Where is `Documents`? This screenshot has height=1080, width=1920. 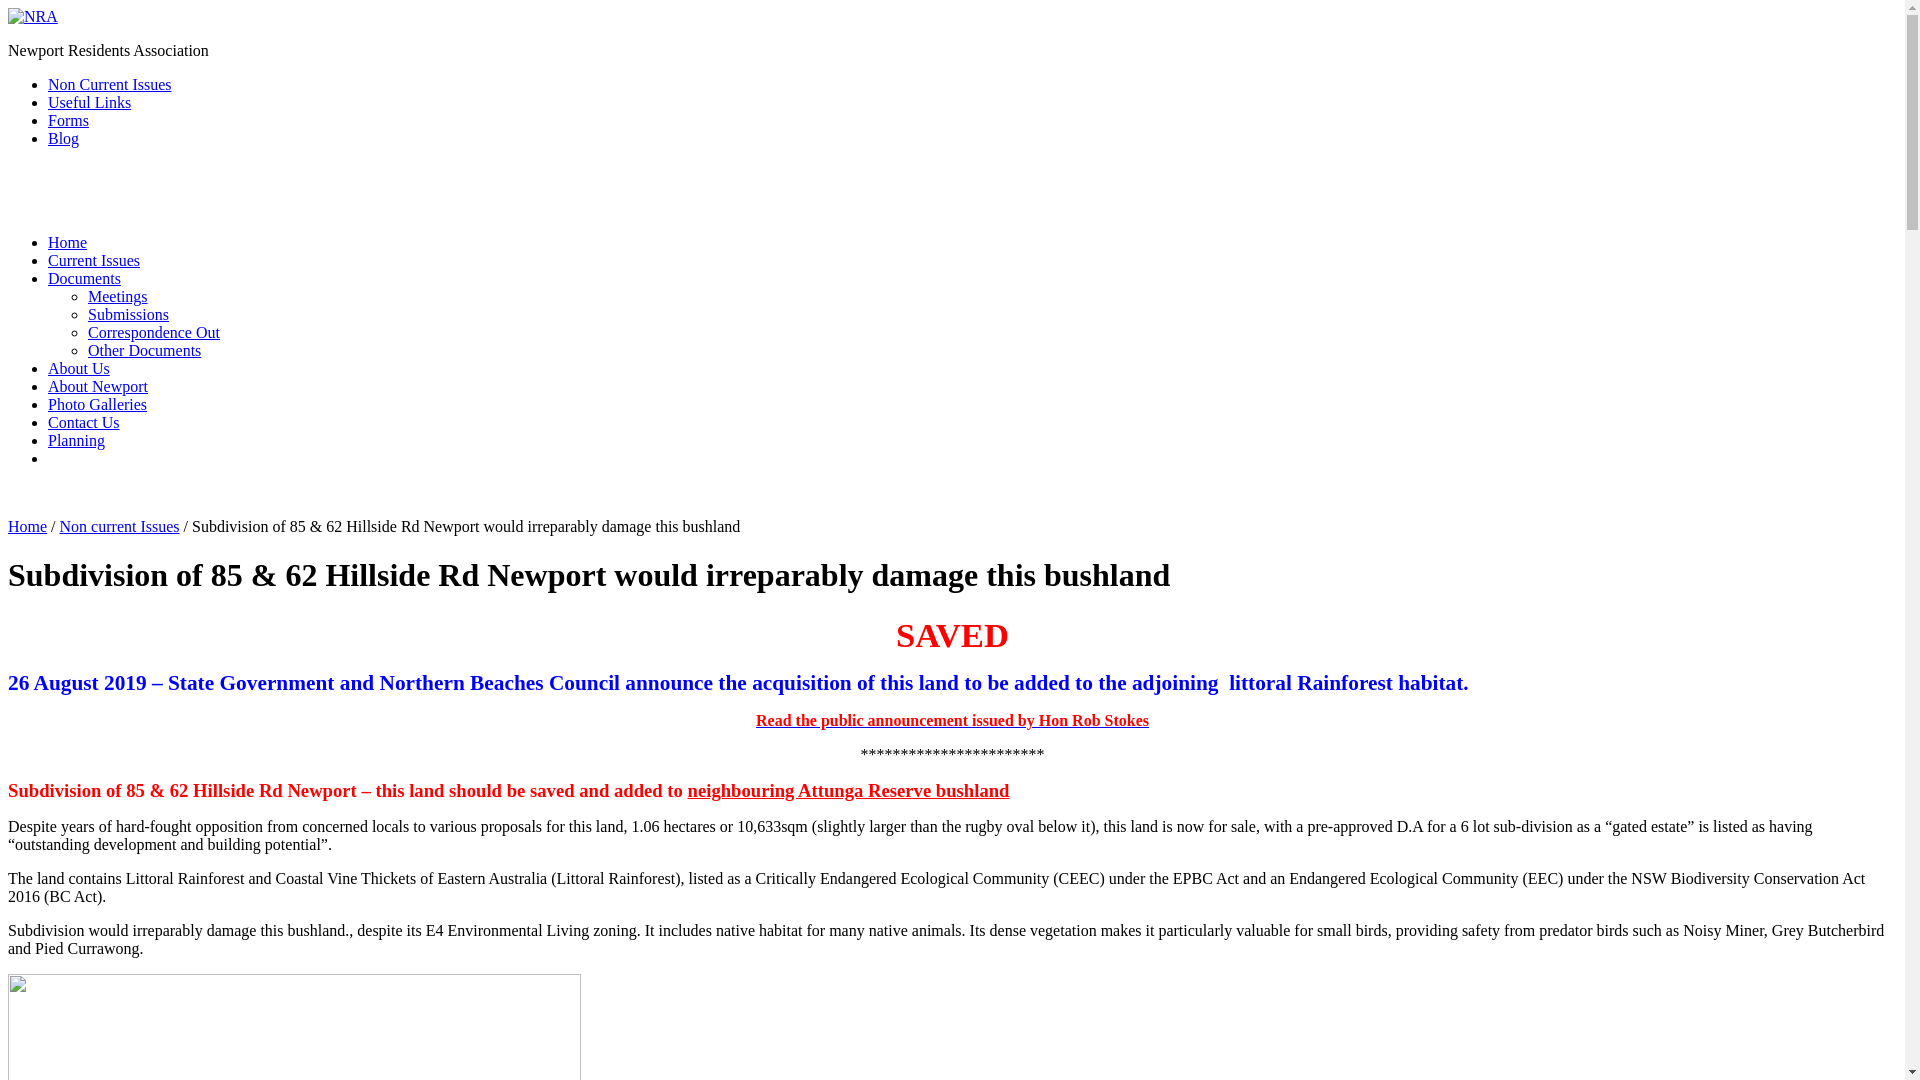
Documents is located at coordinates (84, 278).